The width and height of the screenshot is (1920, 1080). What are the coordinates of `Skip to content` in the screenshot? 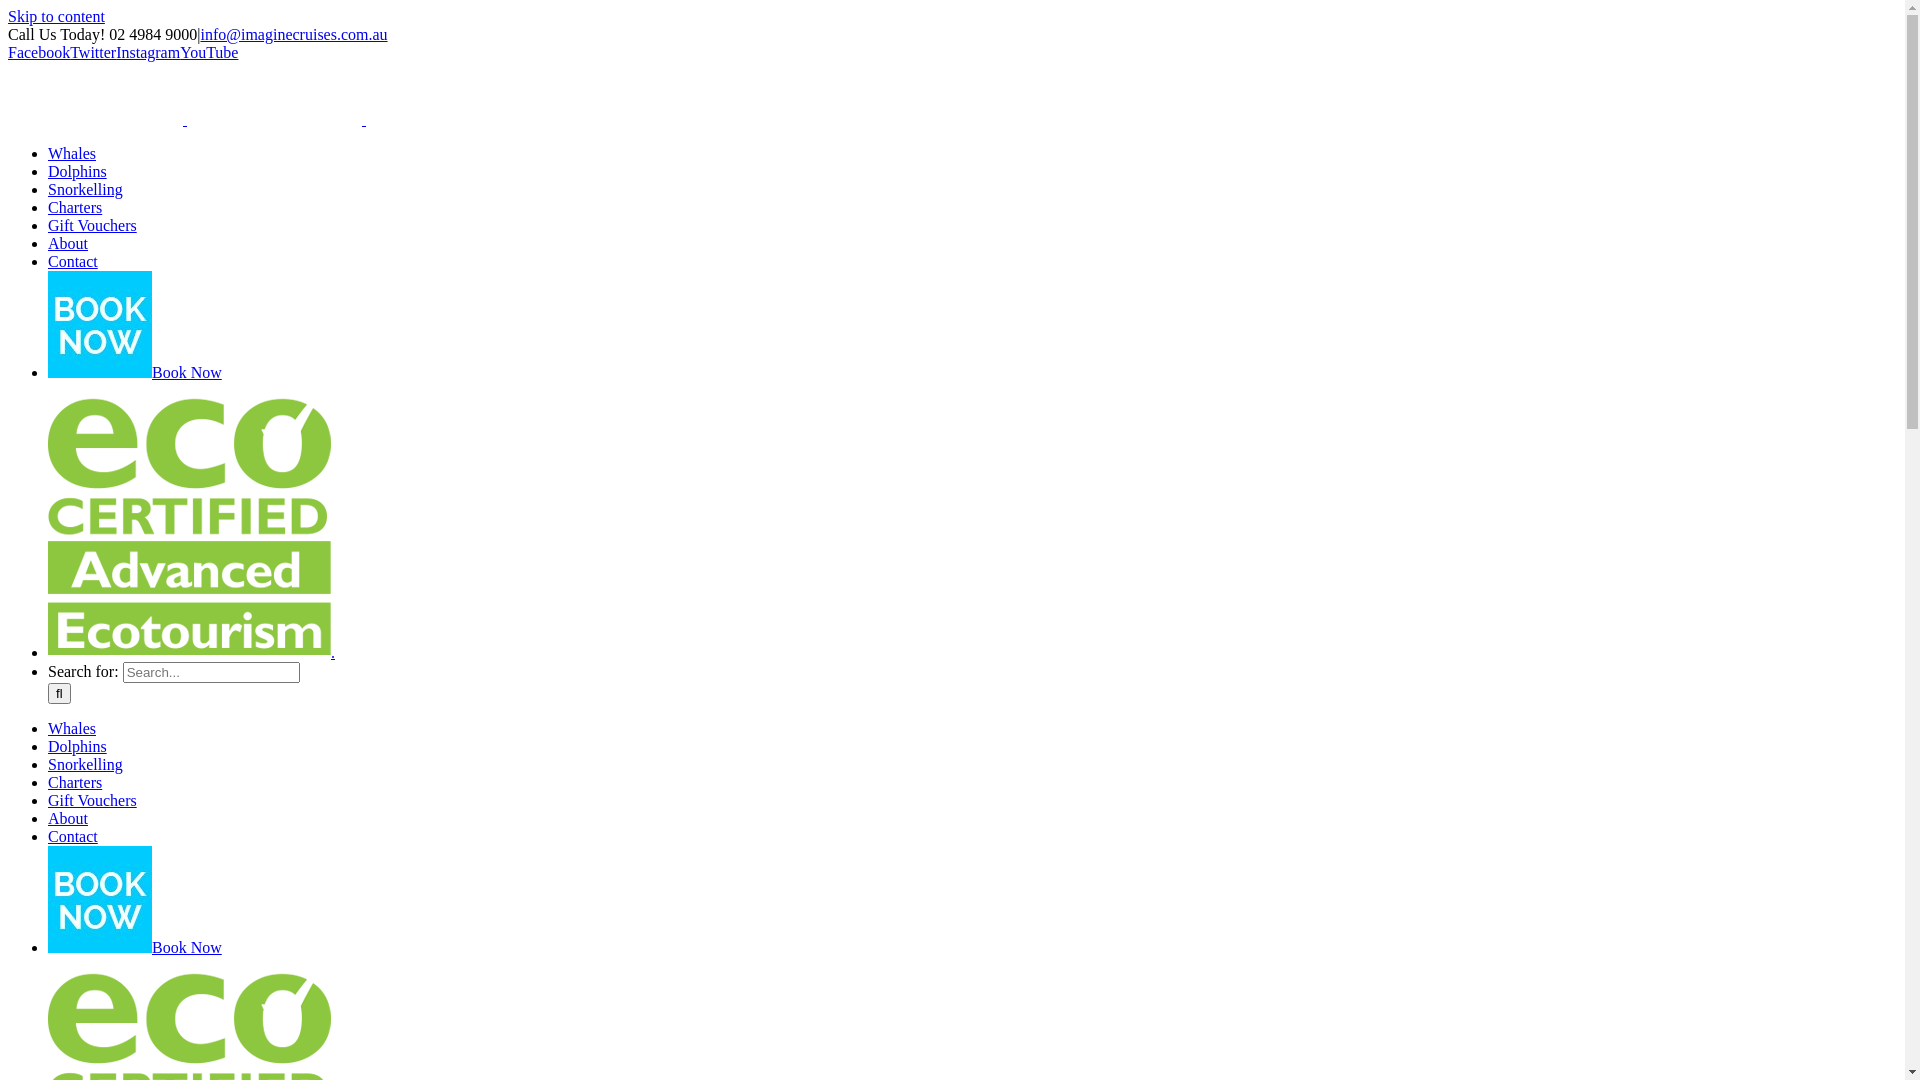 It's located at (56, 16).